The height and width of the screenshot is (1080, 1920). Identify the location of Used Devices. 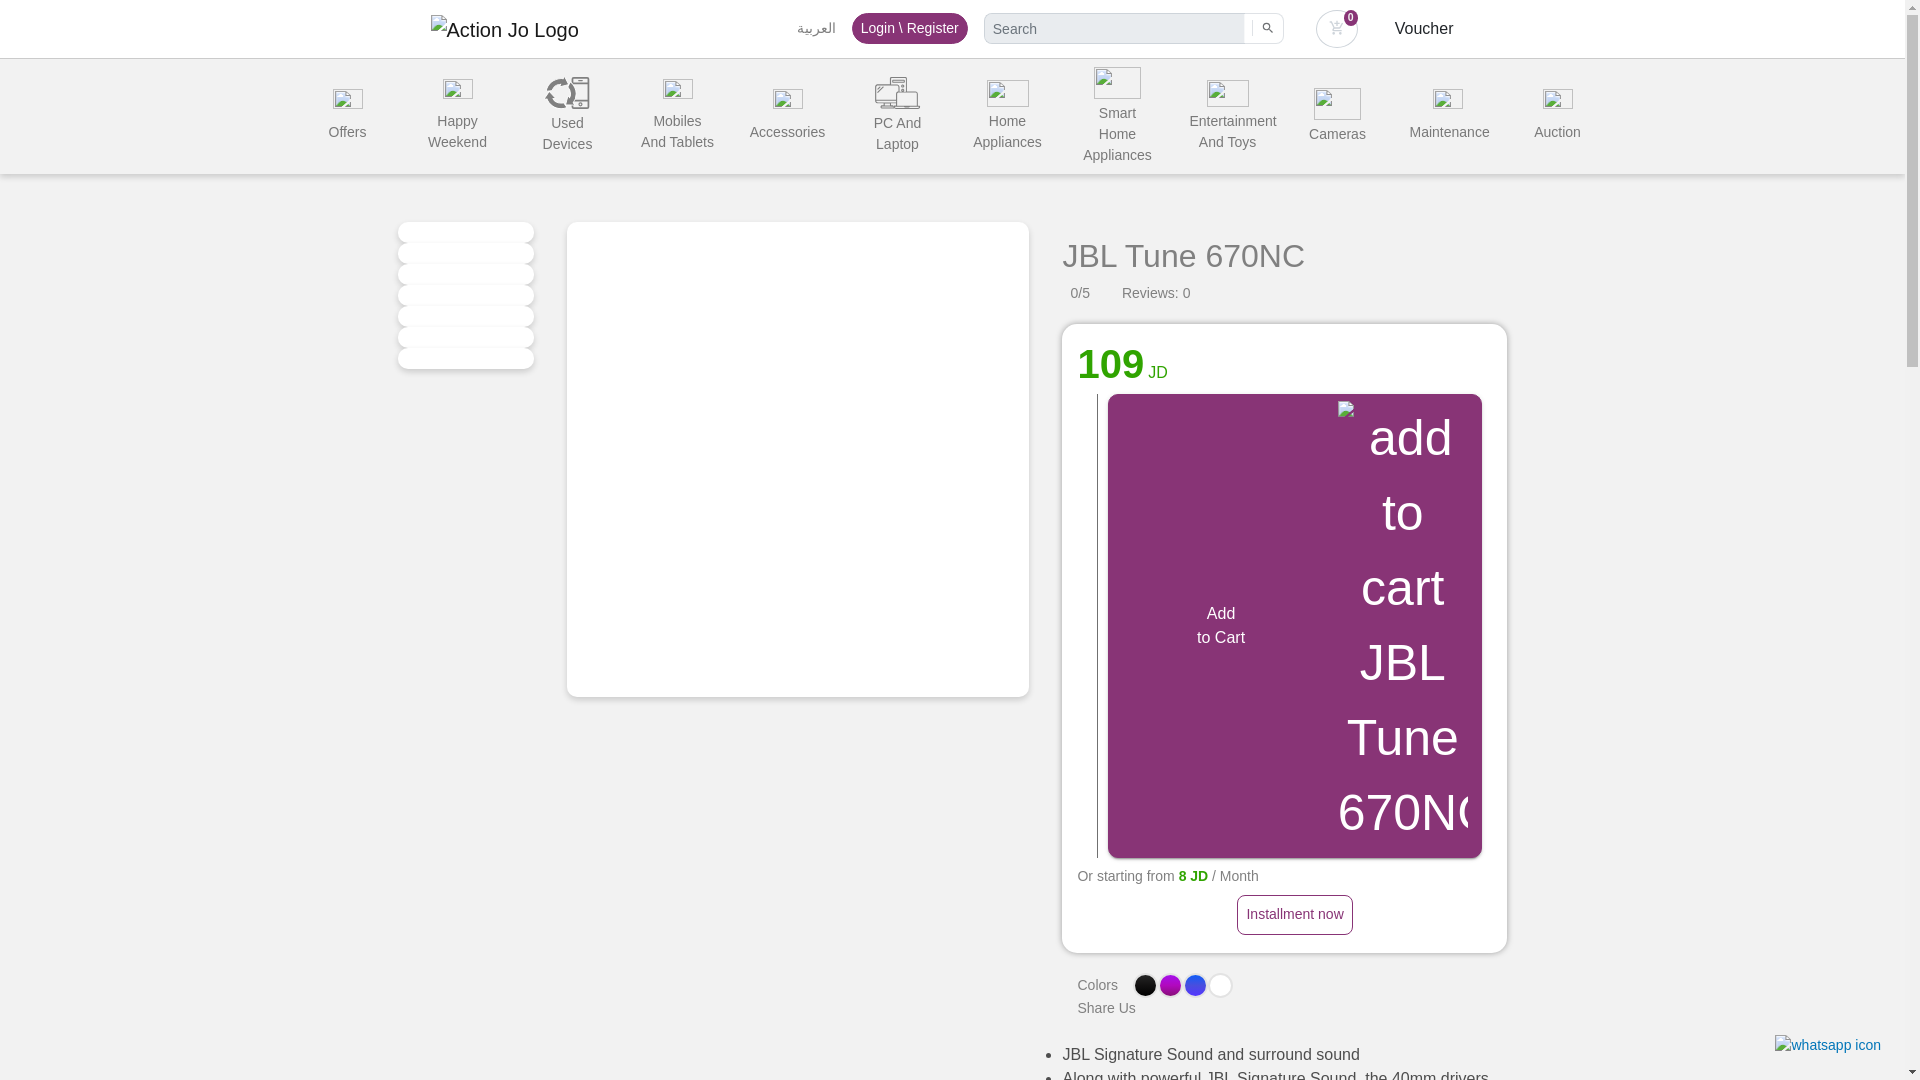
(567, 116).